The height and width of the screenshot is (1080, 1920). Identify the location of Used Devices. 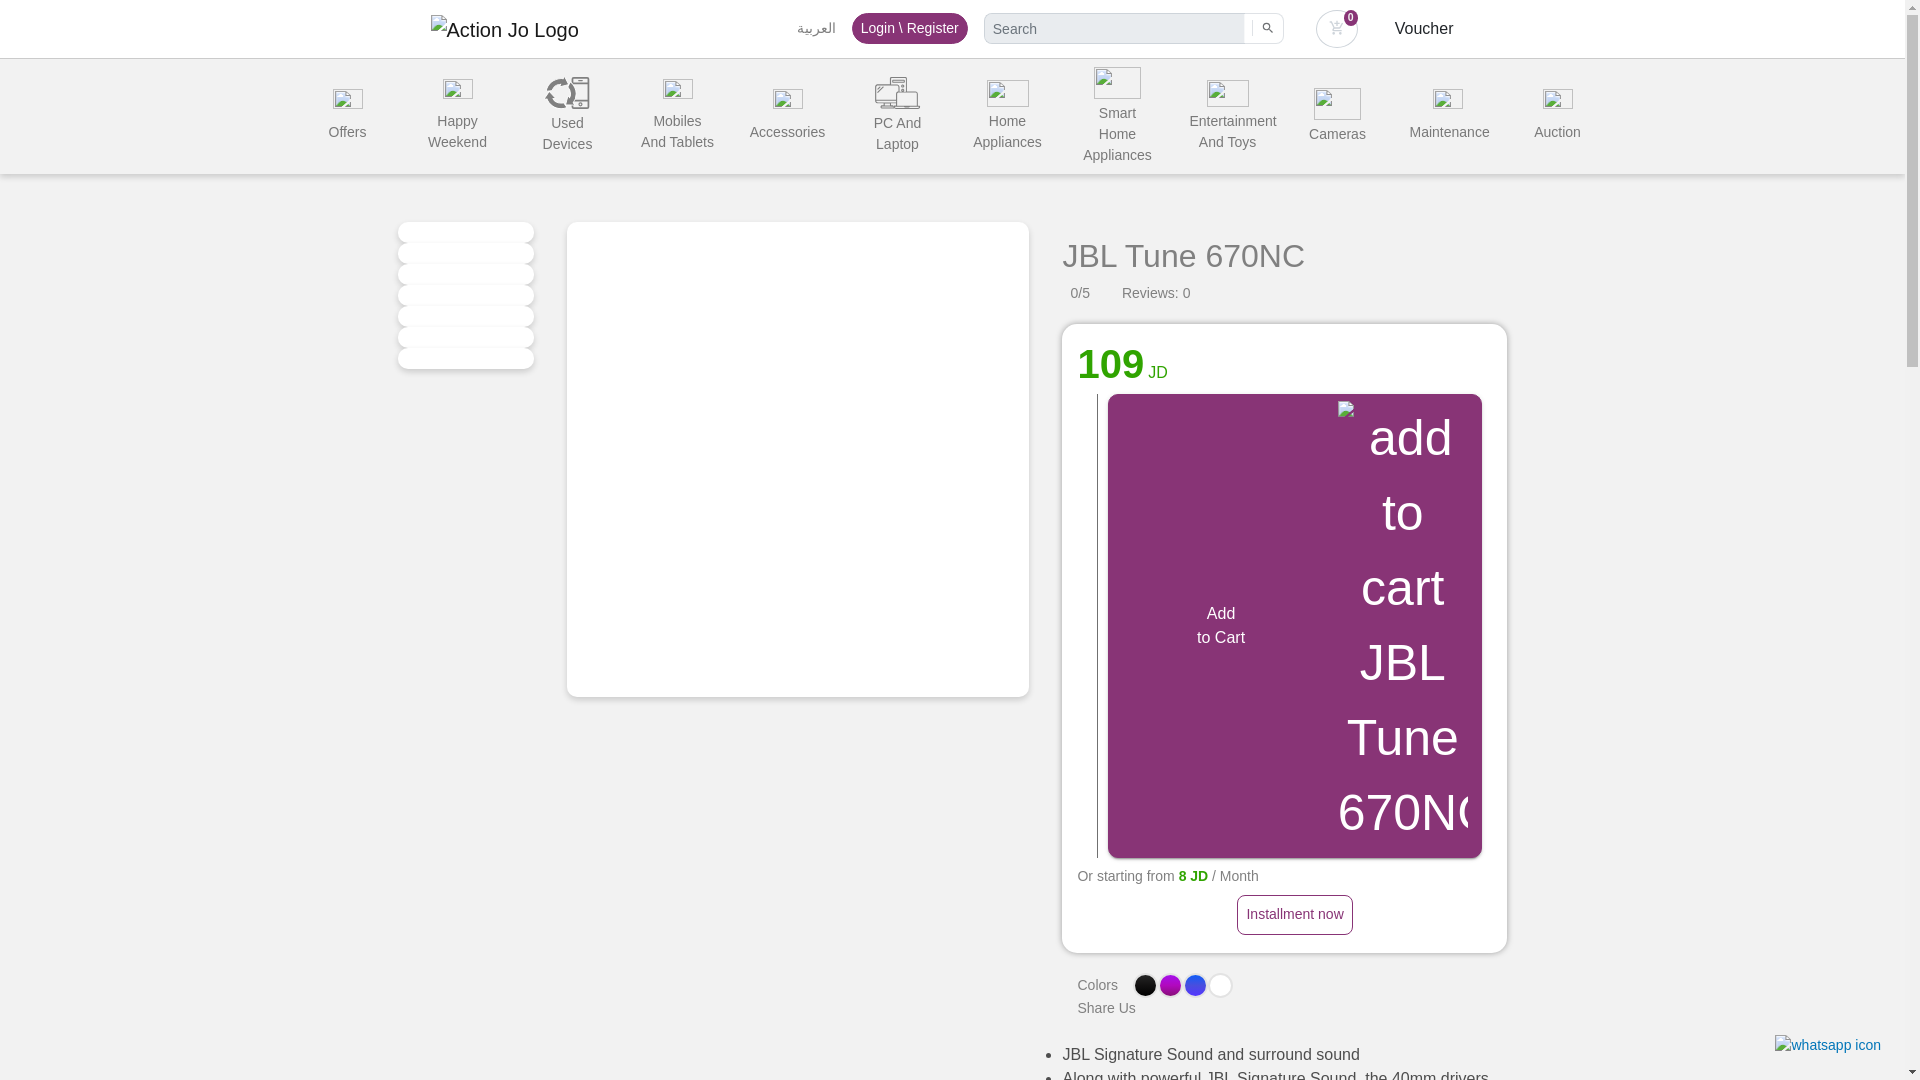
(567, 116).